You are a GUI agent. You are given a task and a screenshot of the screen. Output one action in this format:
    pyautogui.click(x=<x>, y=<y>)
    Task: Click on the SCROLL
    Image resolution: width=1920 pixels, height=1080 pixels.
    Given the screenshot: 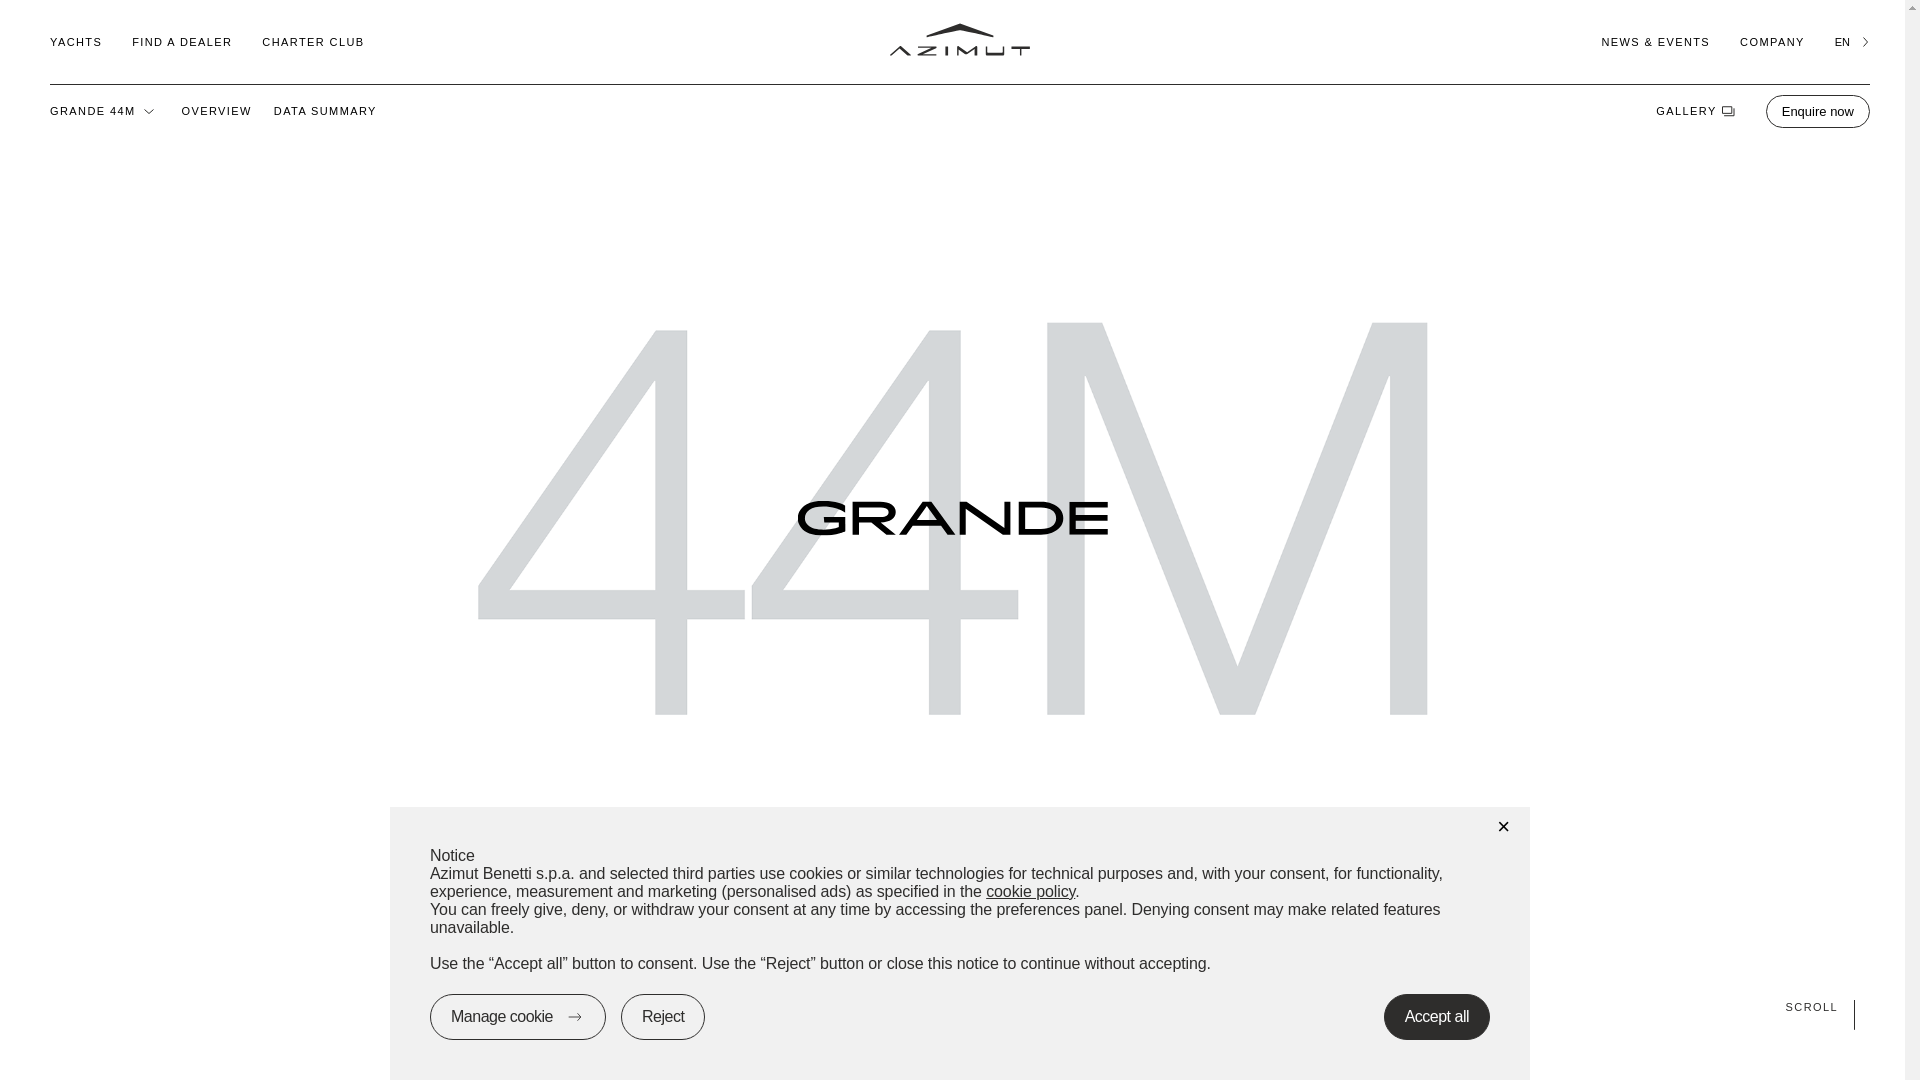 What is the action you would take?
    pyautogui.click(x=952, y=1006)
    